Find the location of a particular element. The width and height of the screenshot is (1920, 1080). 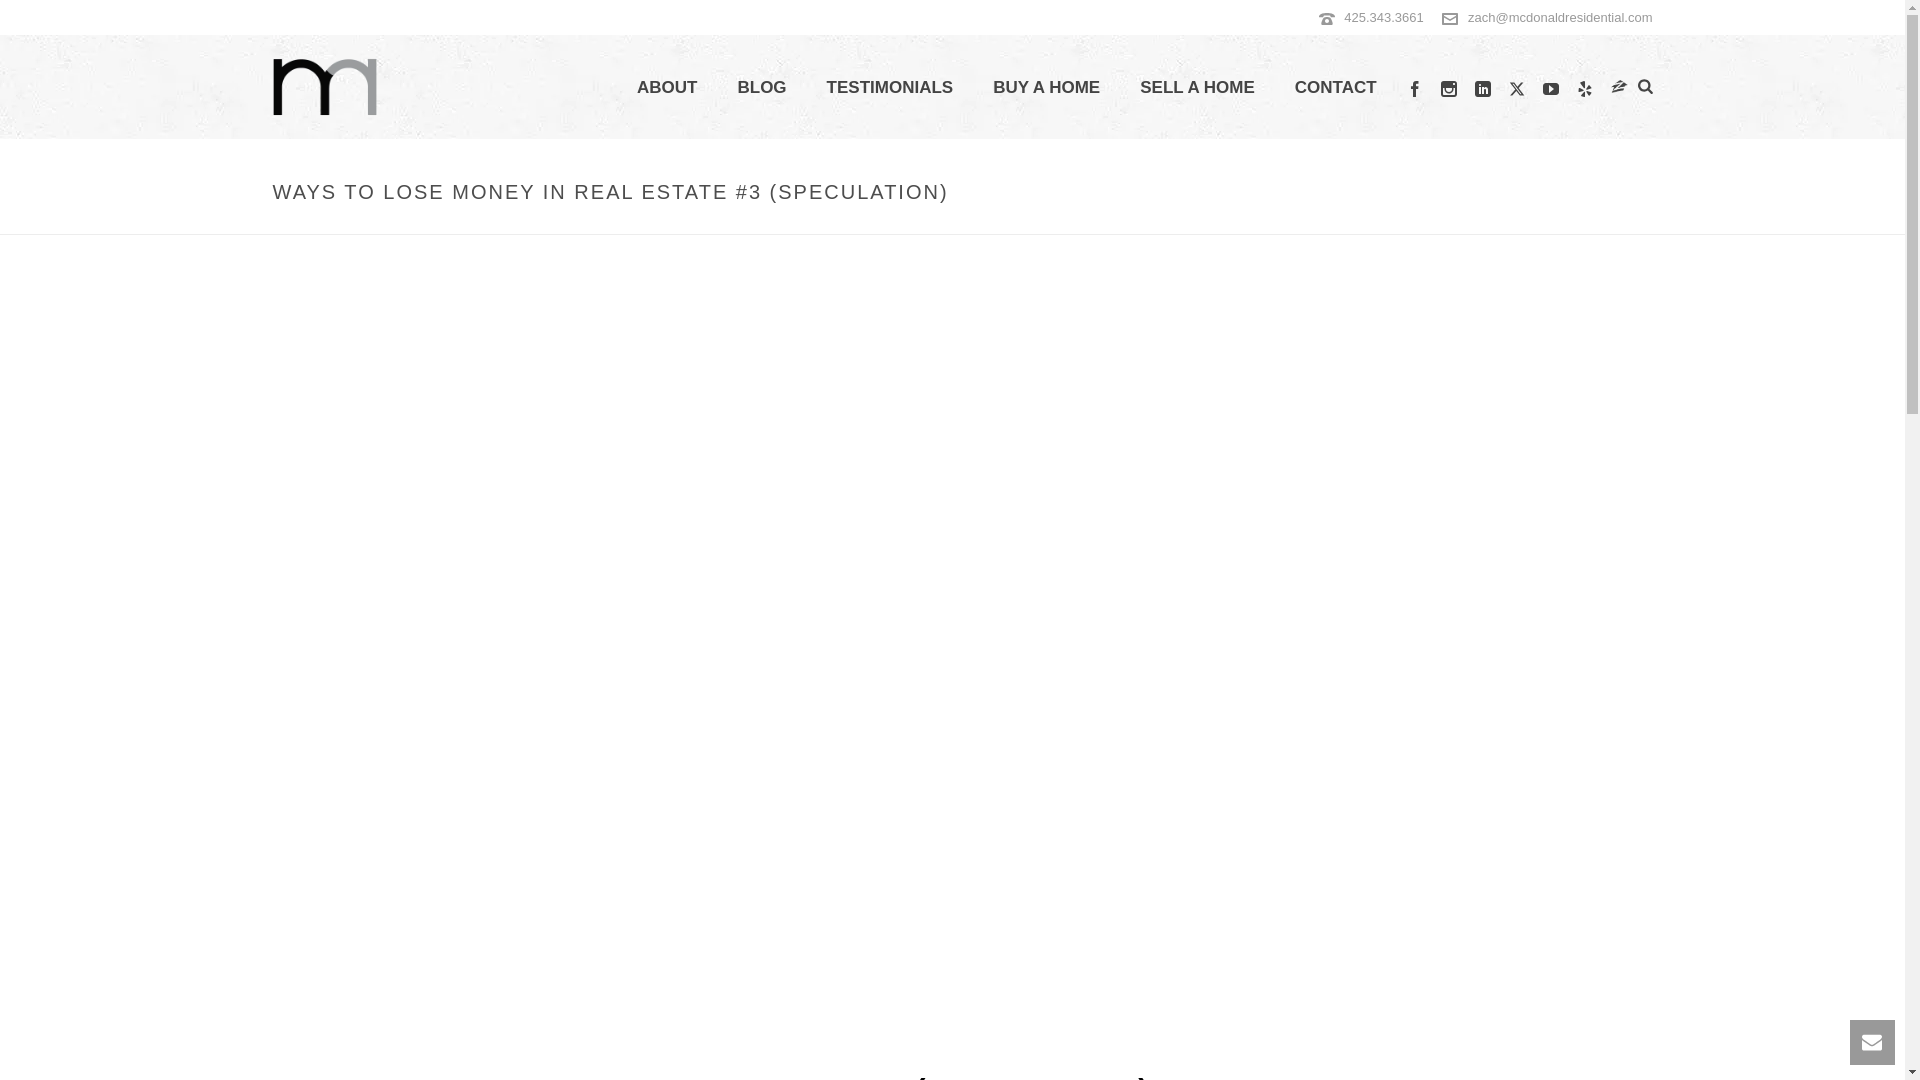

ABOUT is located at coordinates (666, 88).